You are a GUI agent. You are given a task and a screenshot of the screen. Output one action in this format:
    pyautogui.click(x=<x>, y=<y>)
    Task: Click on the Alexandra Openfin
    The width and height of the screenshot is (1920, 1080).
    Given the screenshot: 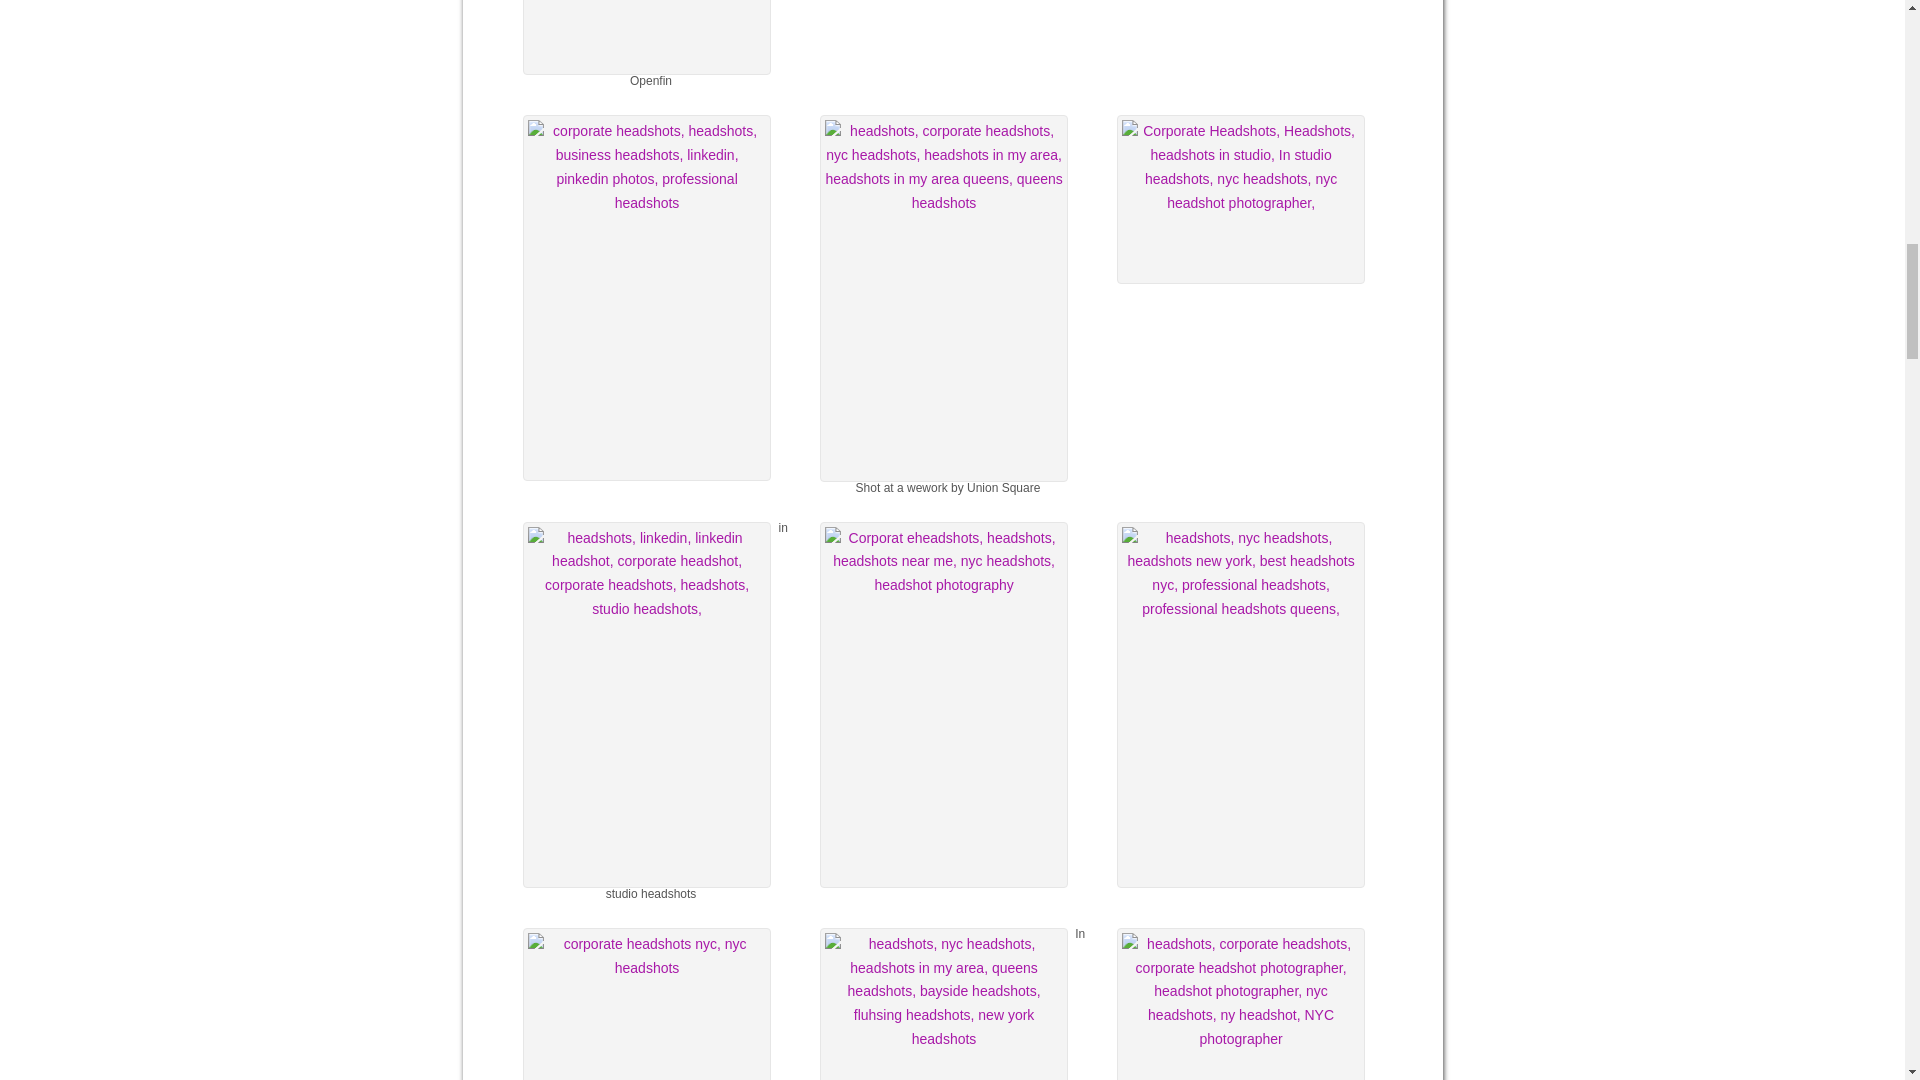 What is the action you would take?
    pyautogui.click(x=646, y=37)
    